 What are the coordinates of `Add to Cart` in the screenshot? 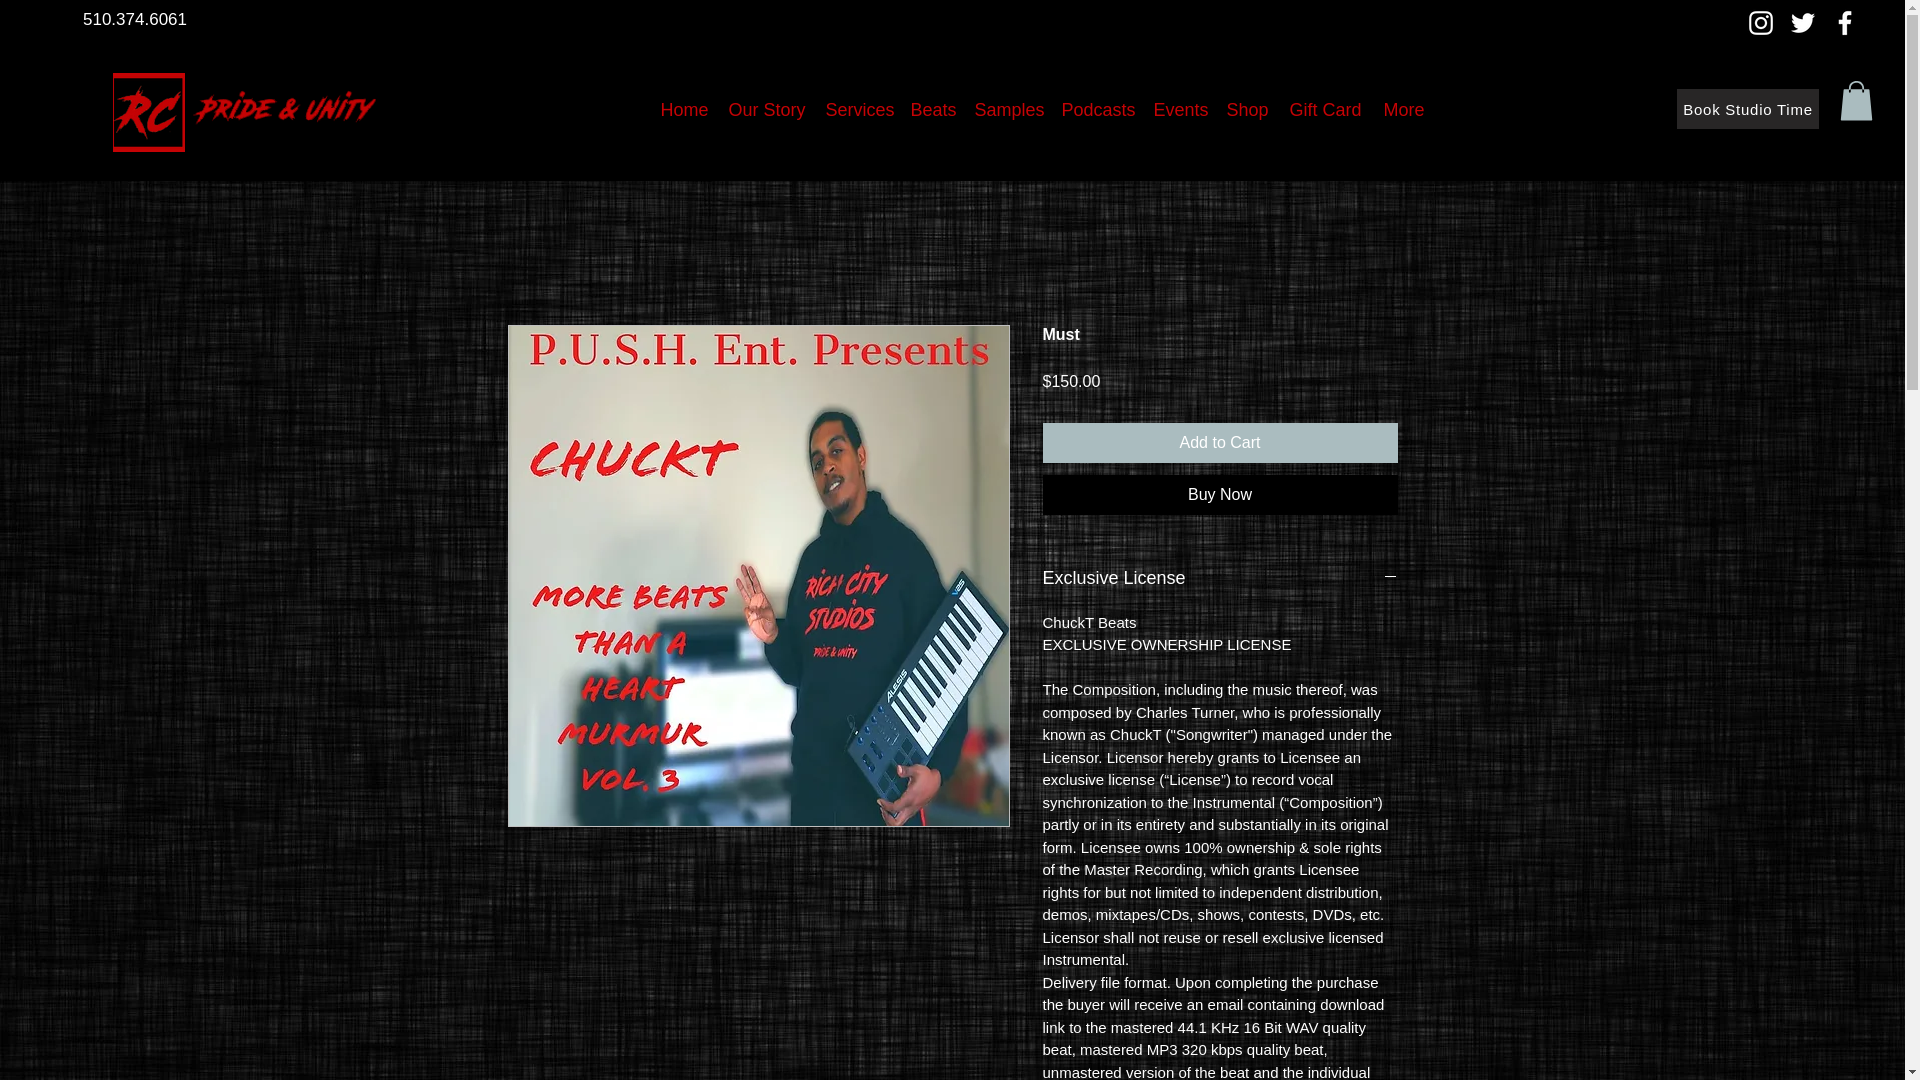 It's located at (1220, 443).